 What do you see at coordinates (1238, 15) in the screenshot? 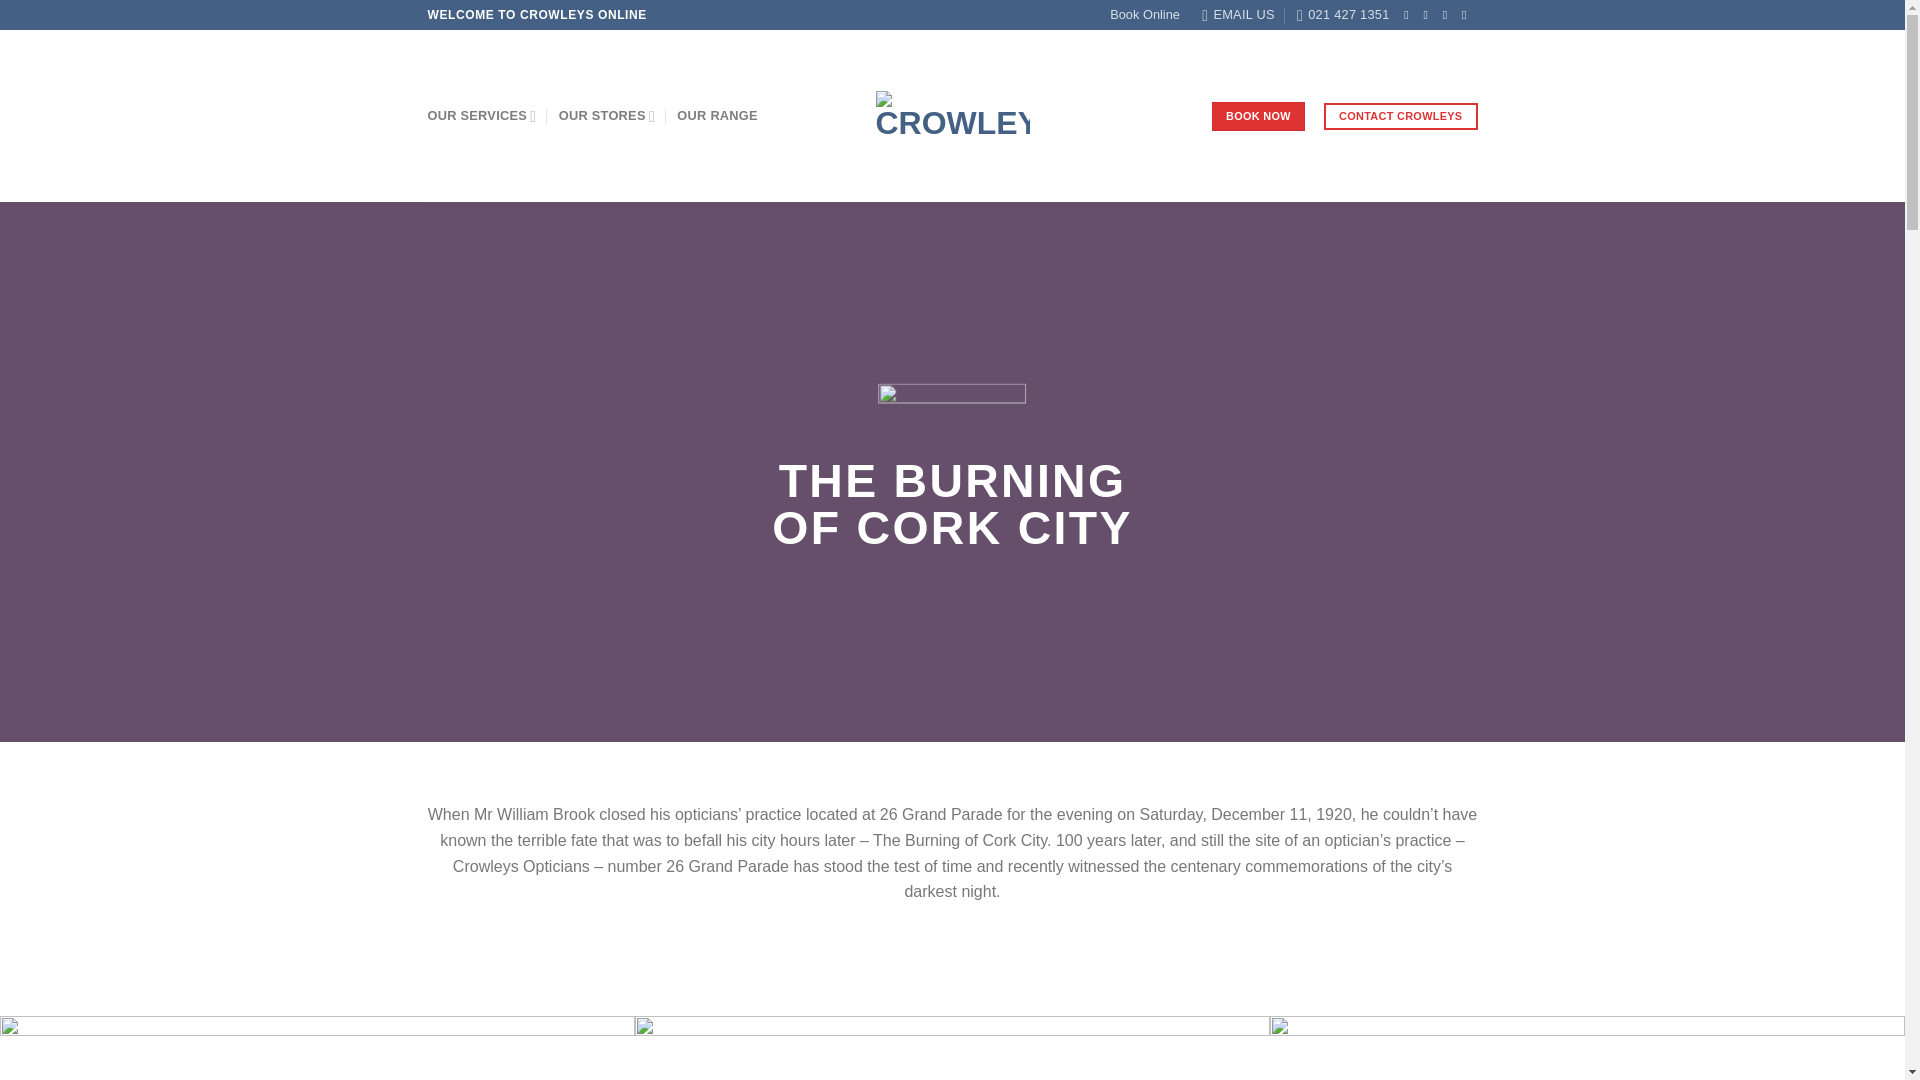
I see `EMAIL US` at bounding box center [1238, 15].